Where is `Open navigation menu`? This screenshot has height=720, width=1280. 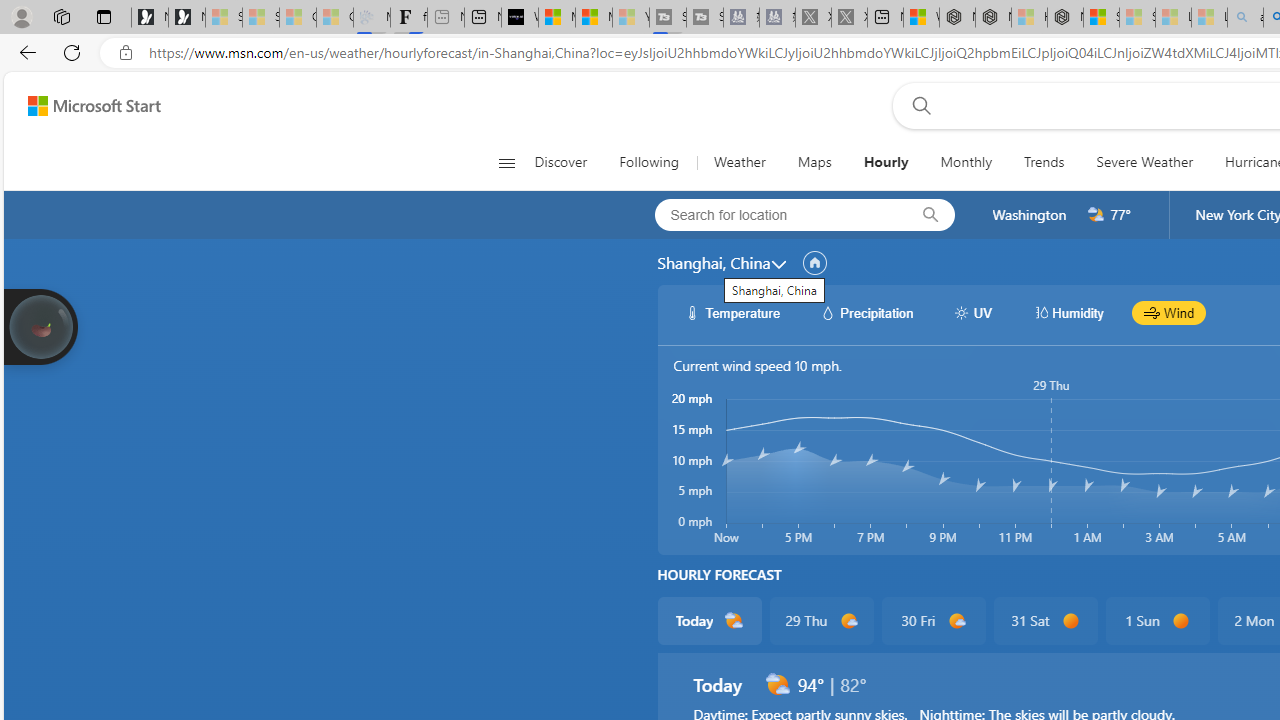
Open navigation menu is located at coordinates (506, 162).